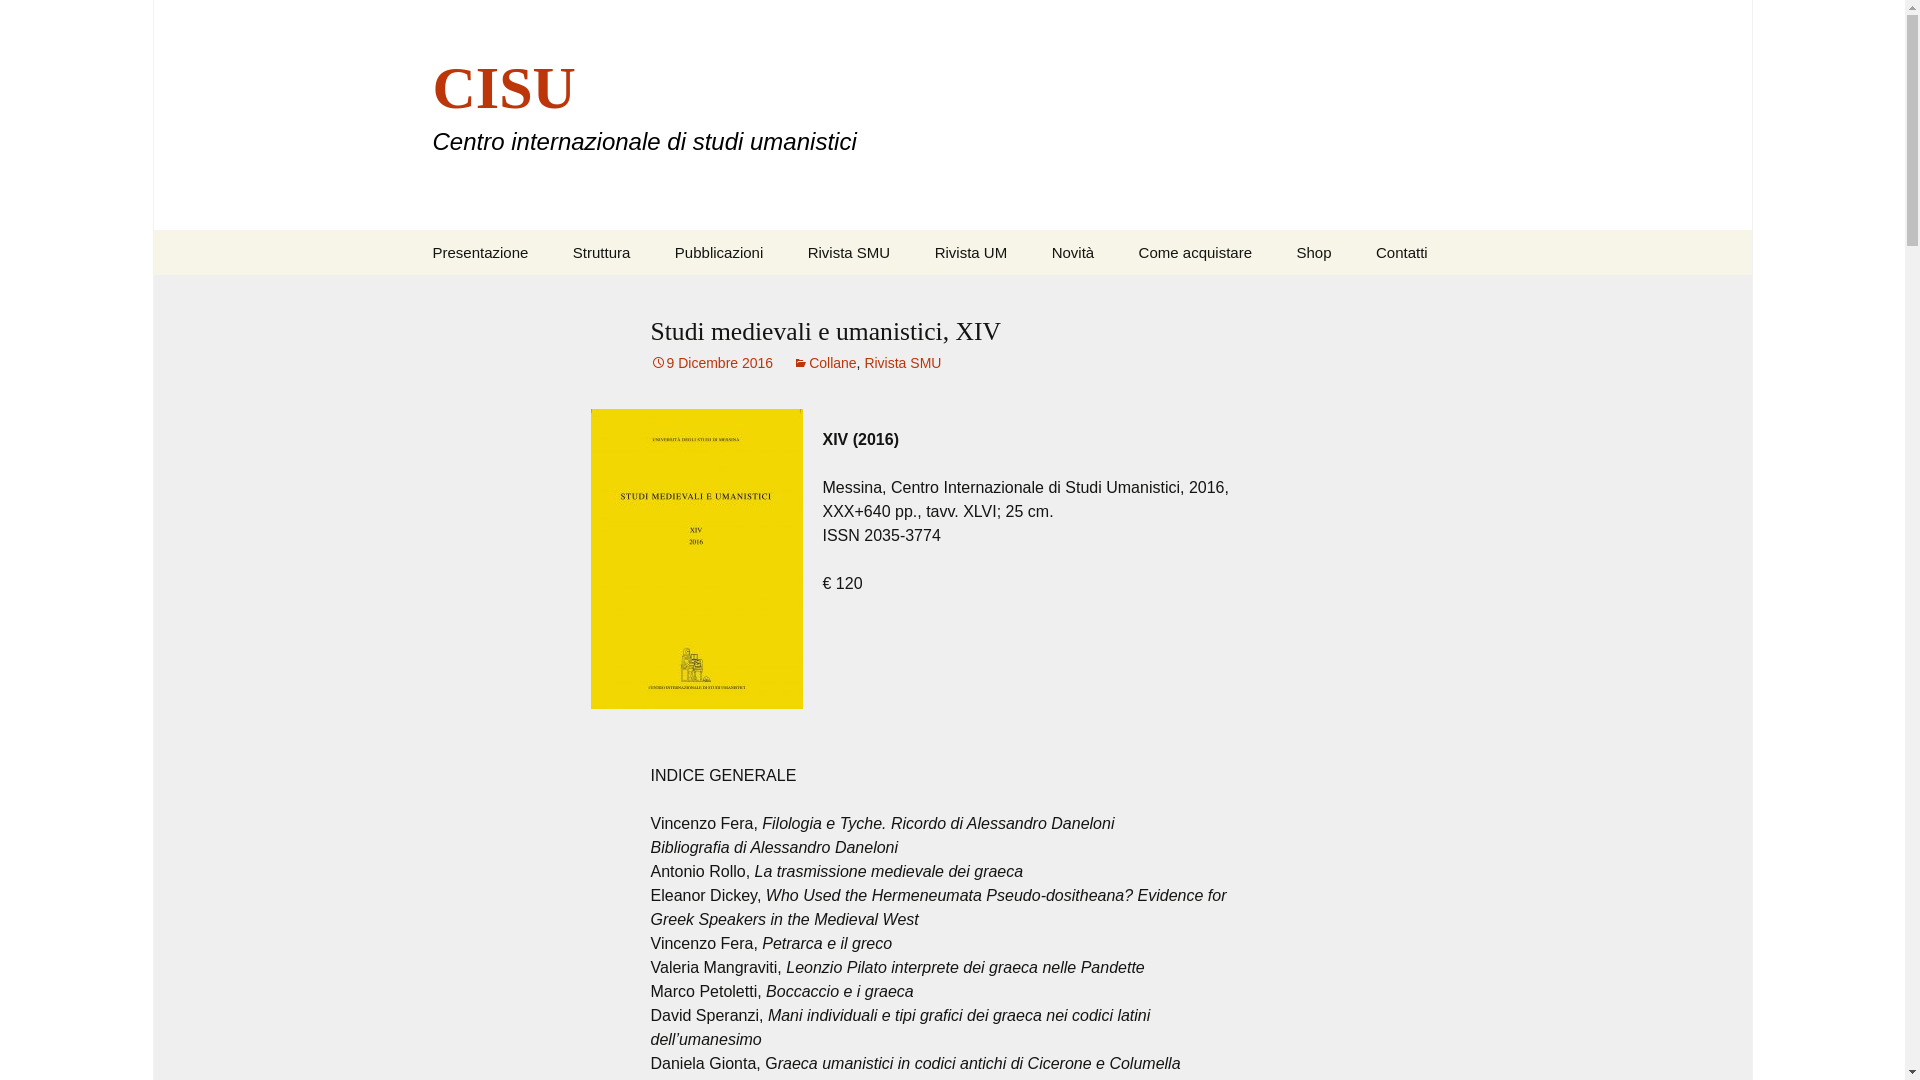 The image size is (1920, 1080). Describe the element at coordinates (1015, 297) in the screenshot. I see `Presentazione` at that location.